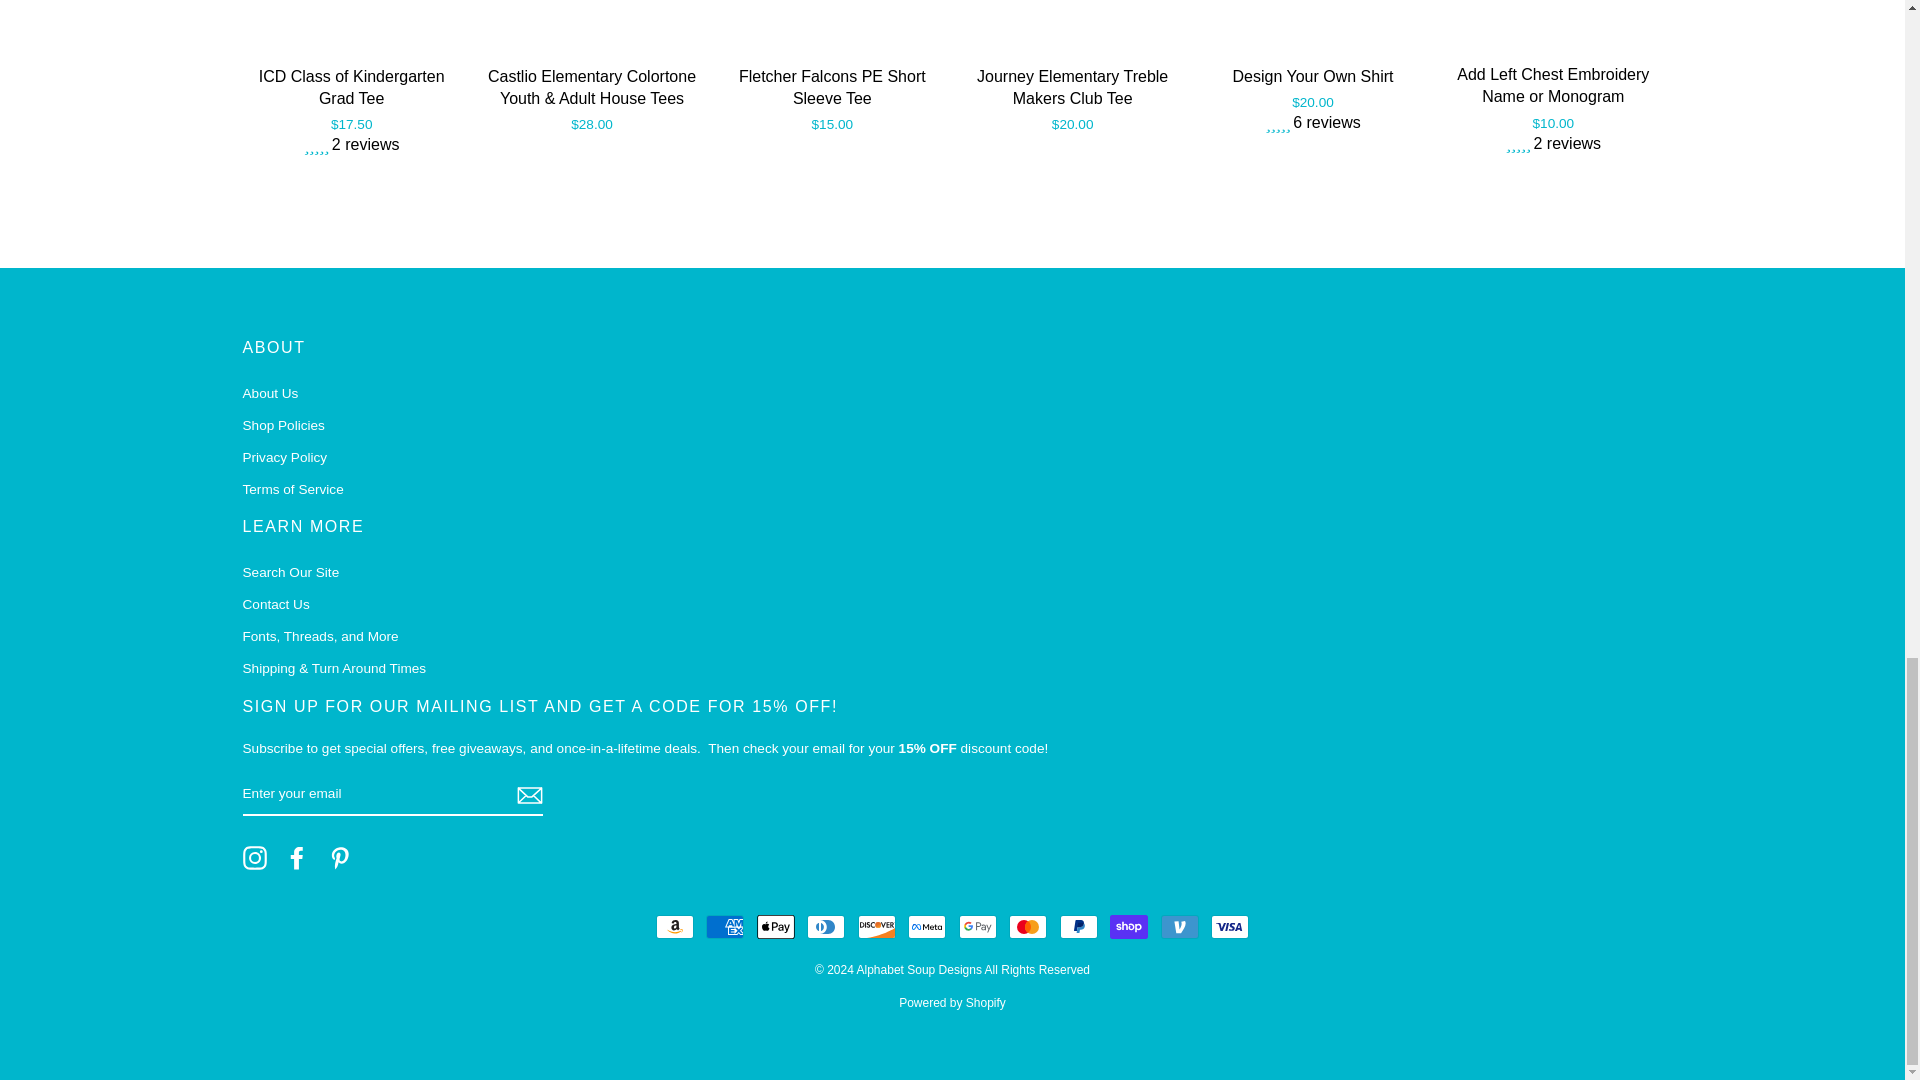 The height and width of the screenshot is (1080, 1920). Describe the element at coordinates (254, 858) in the screenshot. I see `Alphabet Soup Designs on Instagram` at that location.